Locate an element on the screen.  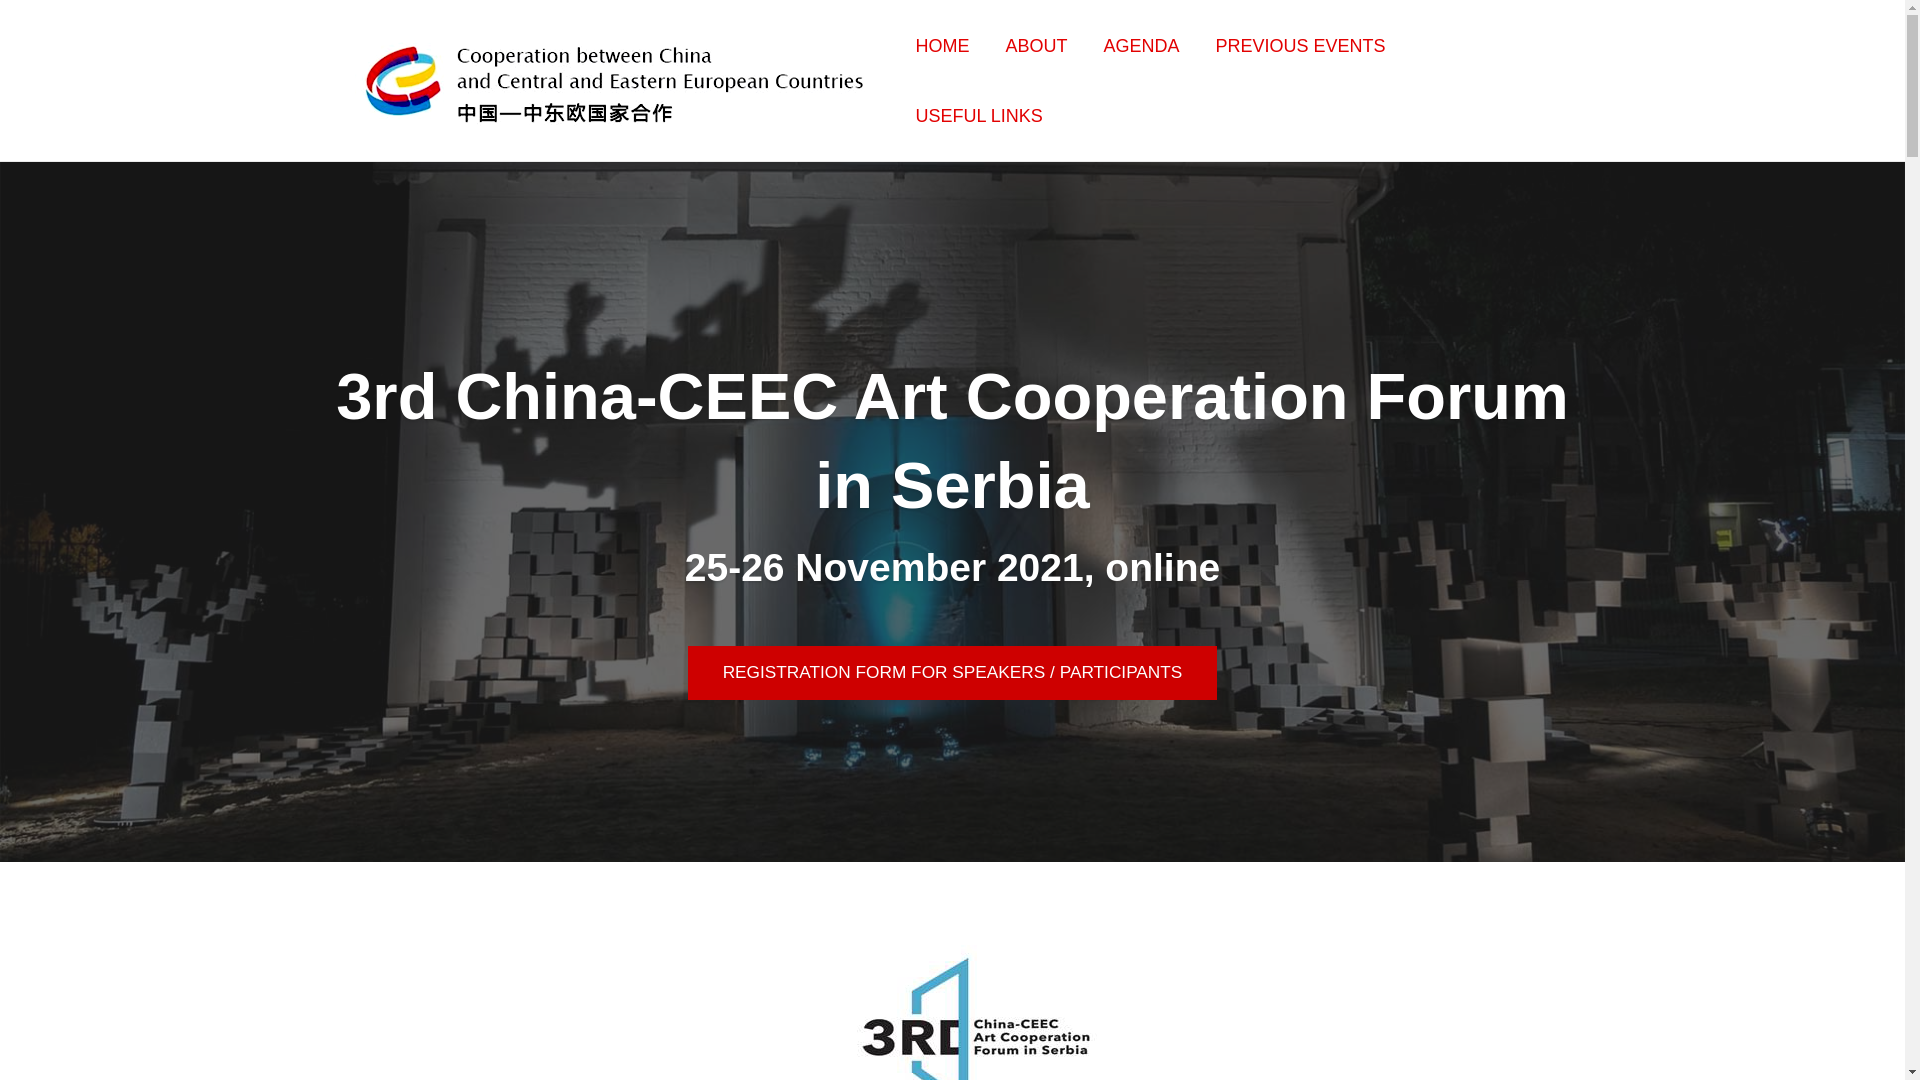
AGENDA is located at coordinates (1142, 45).